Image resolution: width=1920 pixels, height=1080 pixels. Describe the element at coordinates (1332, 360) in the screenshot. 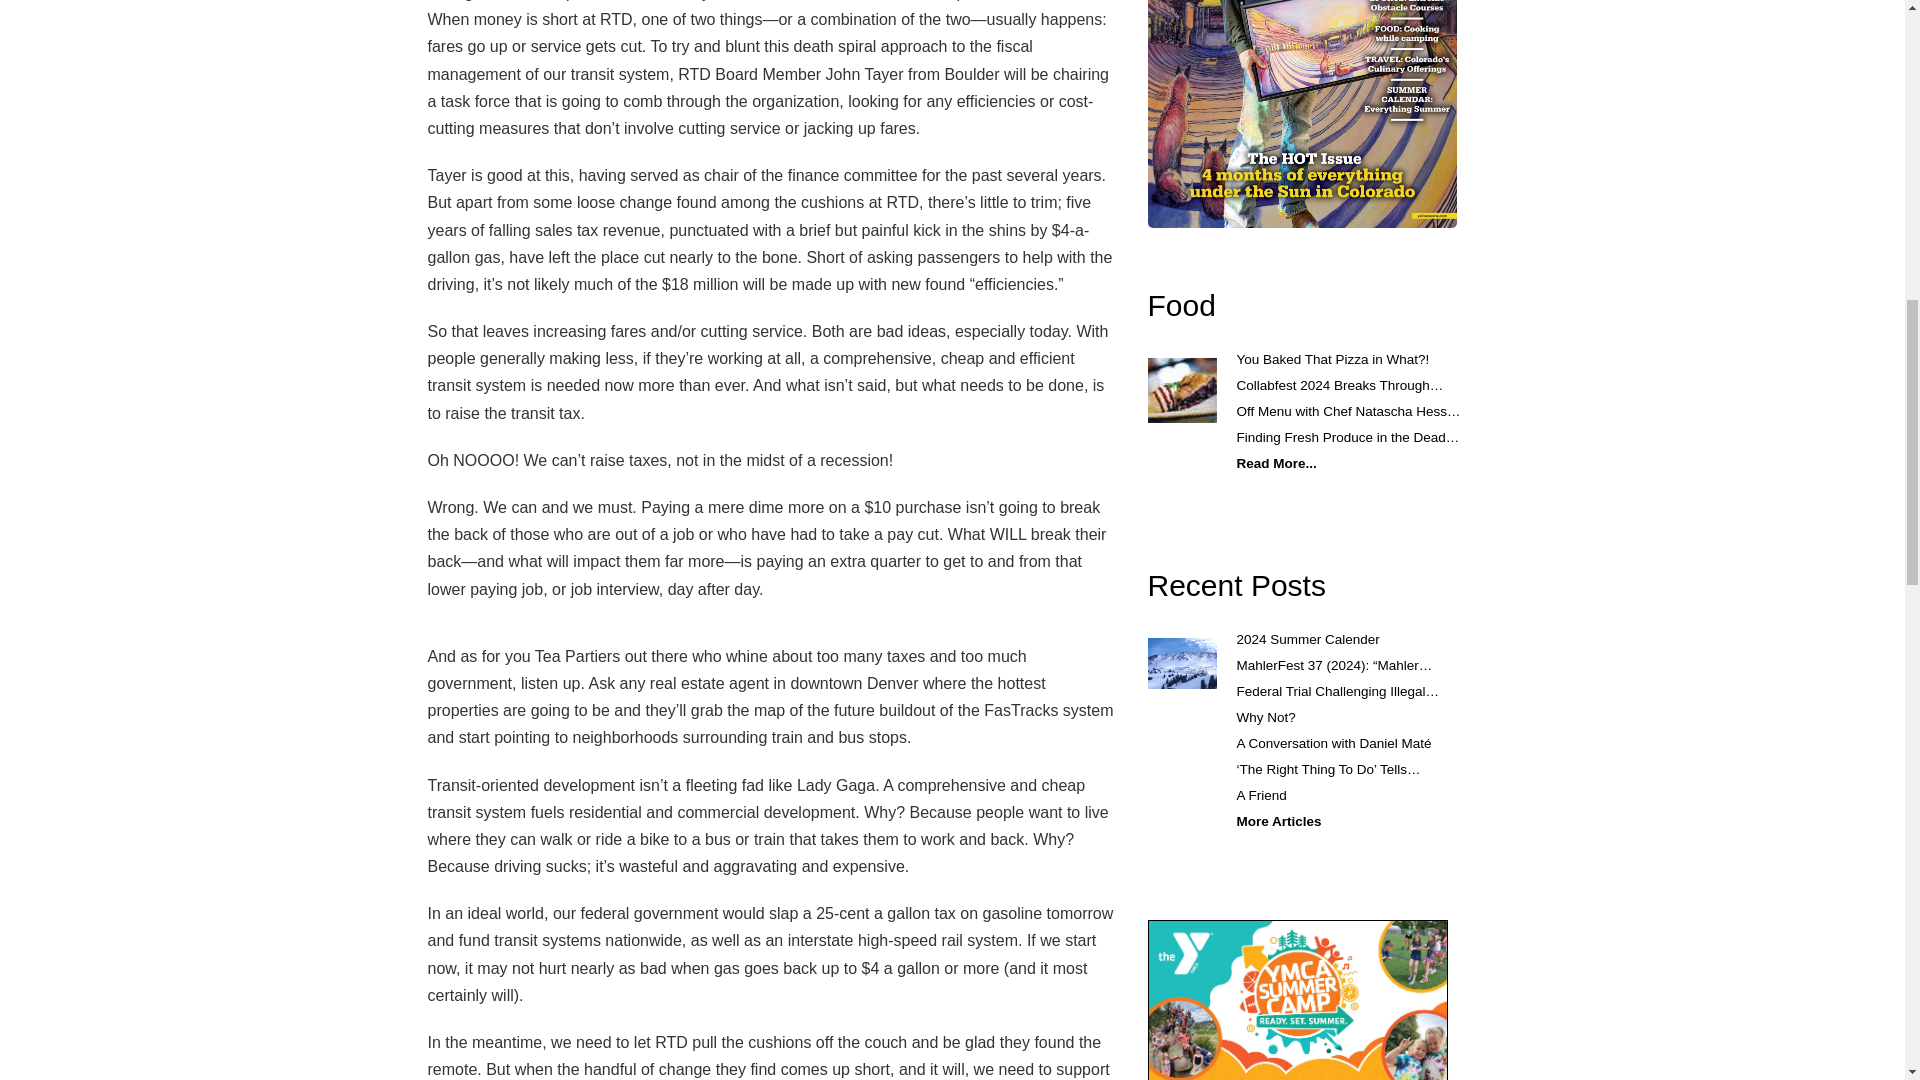

I see `You Baked That Pizza in What?!` at that location.